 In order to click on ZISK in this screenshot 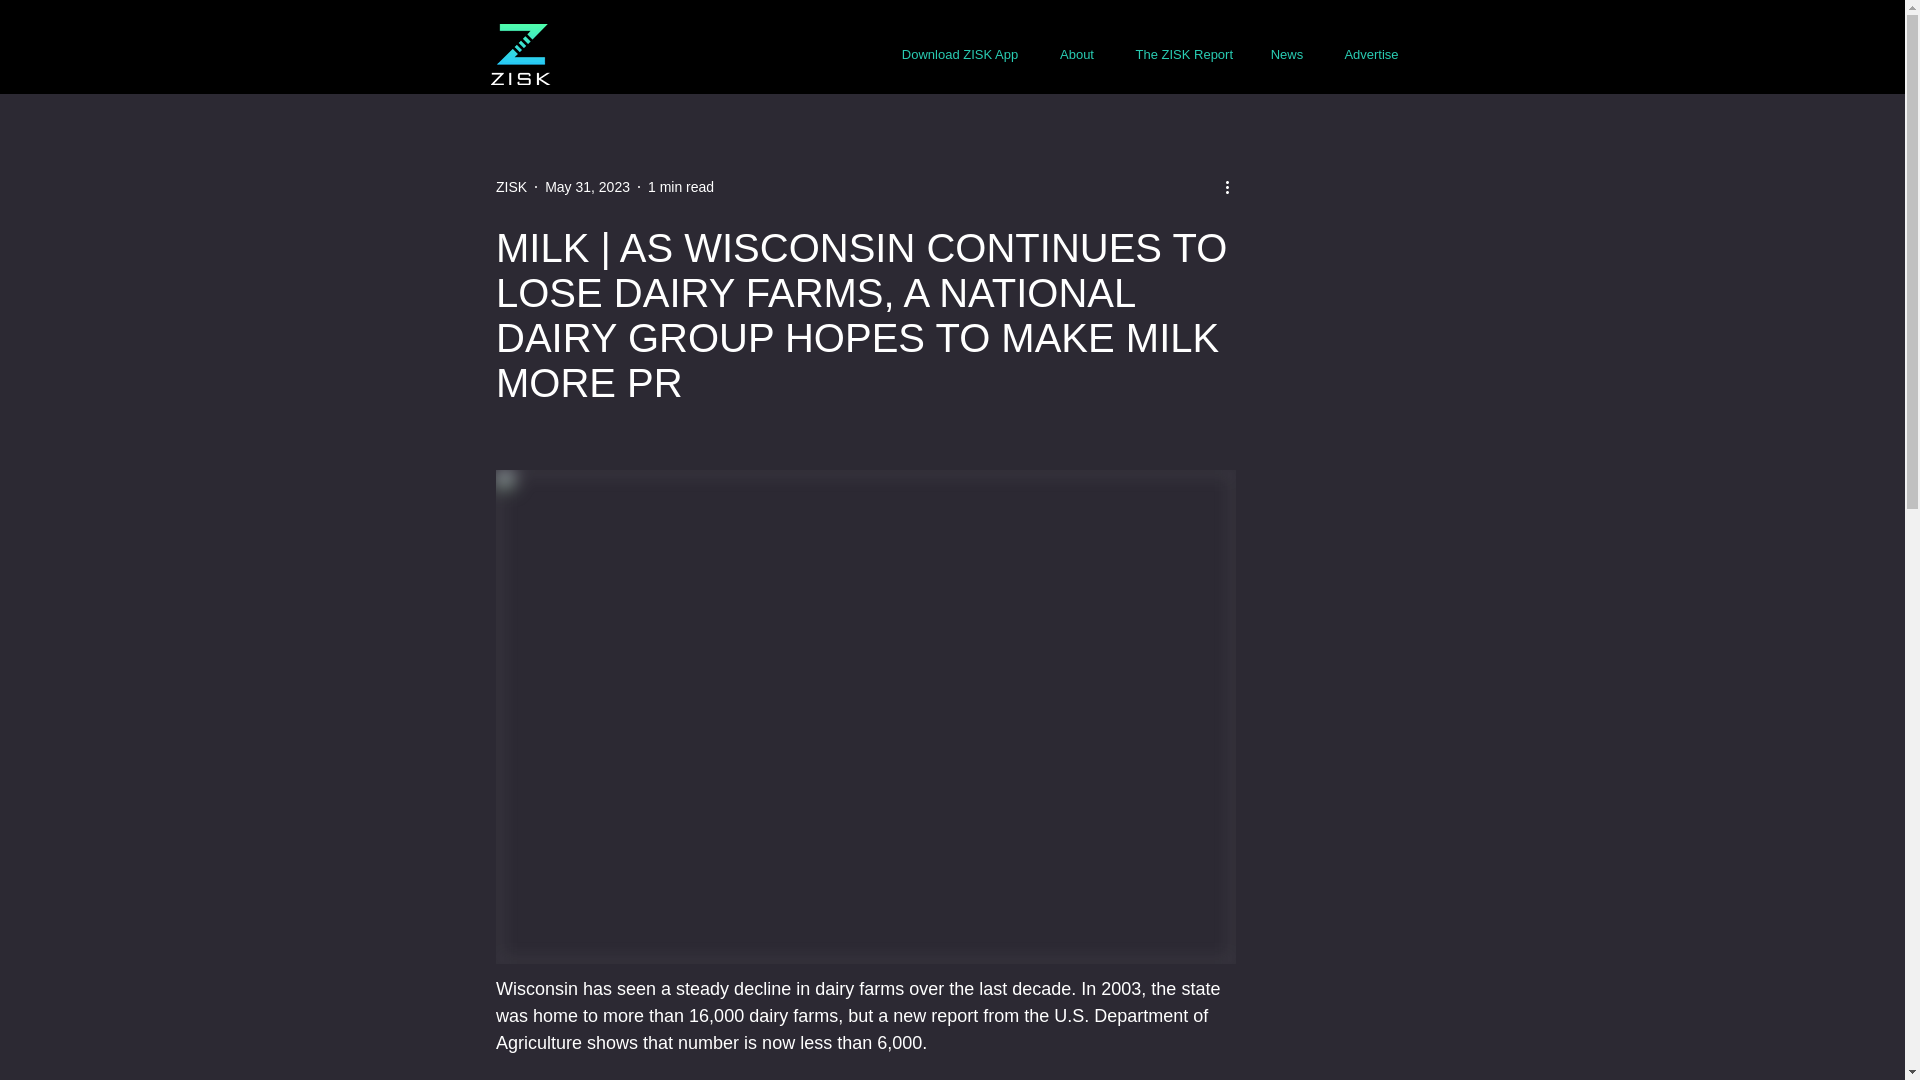, I will do `click(510, 186)`.